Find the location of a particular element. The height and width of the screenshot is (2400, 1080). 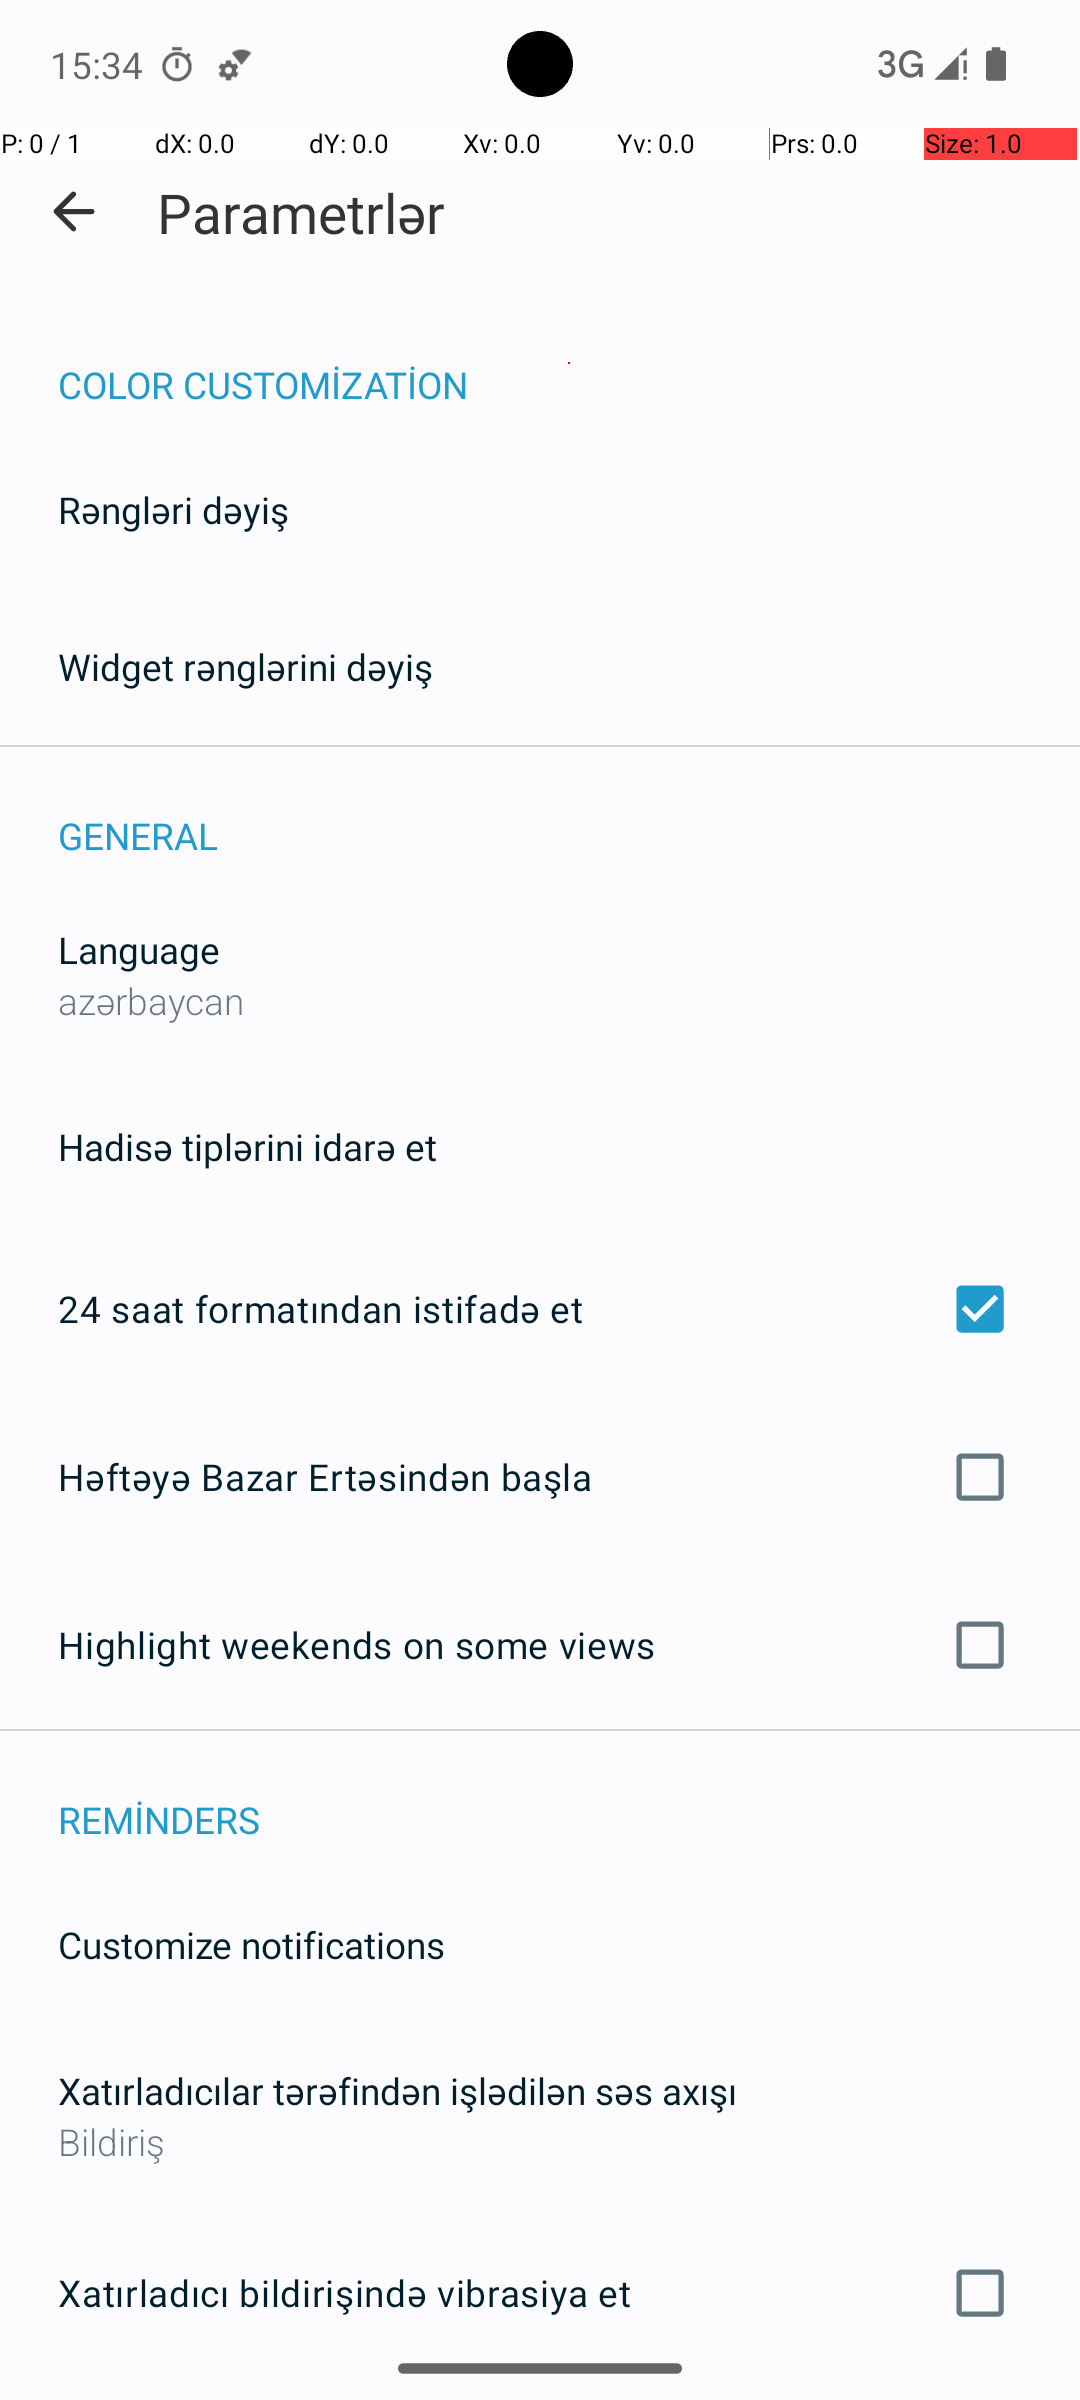

Buraxılana qədər xatırladıcıları təkrarla is located at coordinates (540, 2399).